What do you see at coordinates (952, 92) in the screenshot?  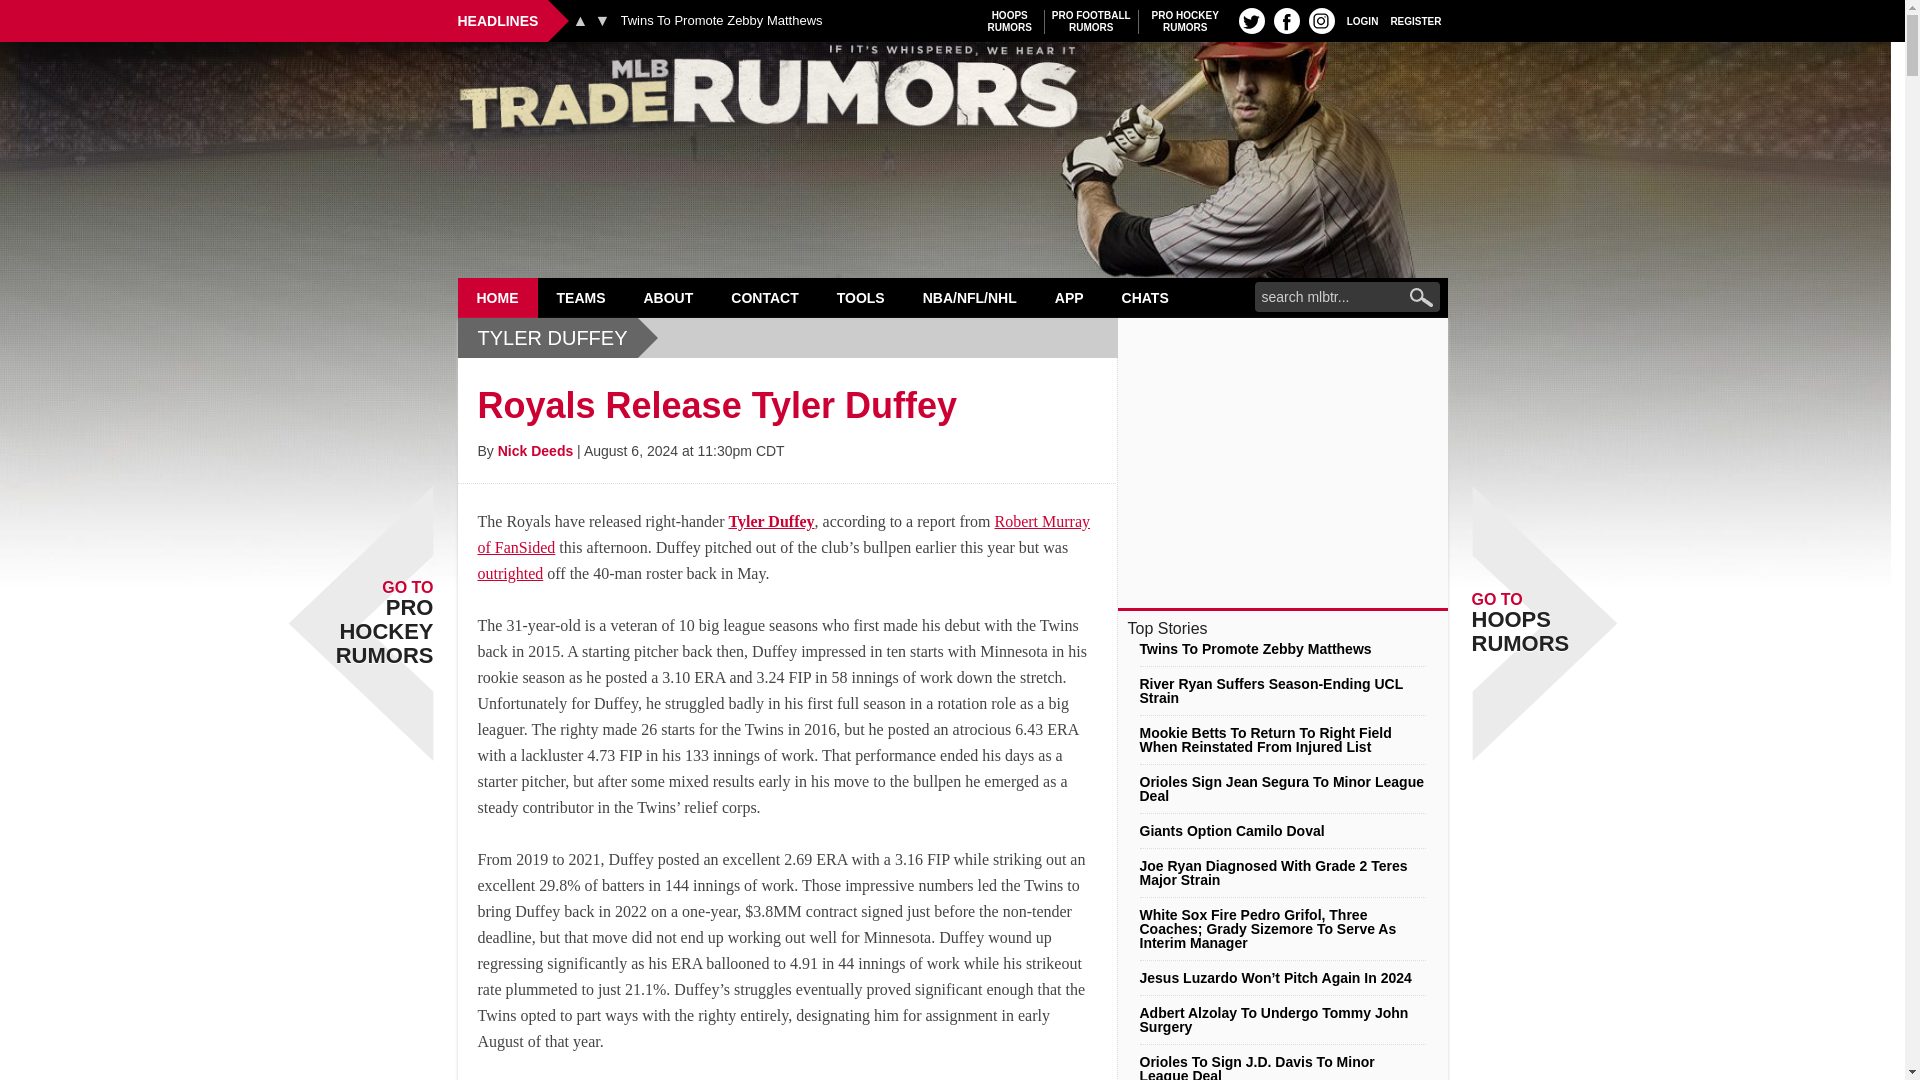 I see `HOME` at bounding box center [952, 92].